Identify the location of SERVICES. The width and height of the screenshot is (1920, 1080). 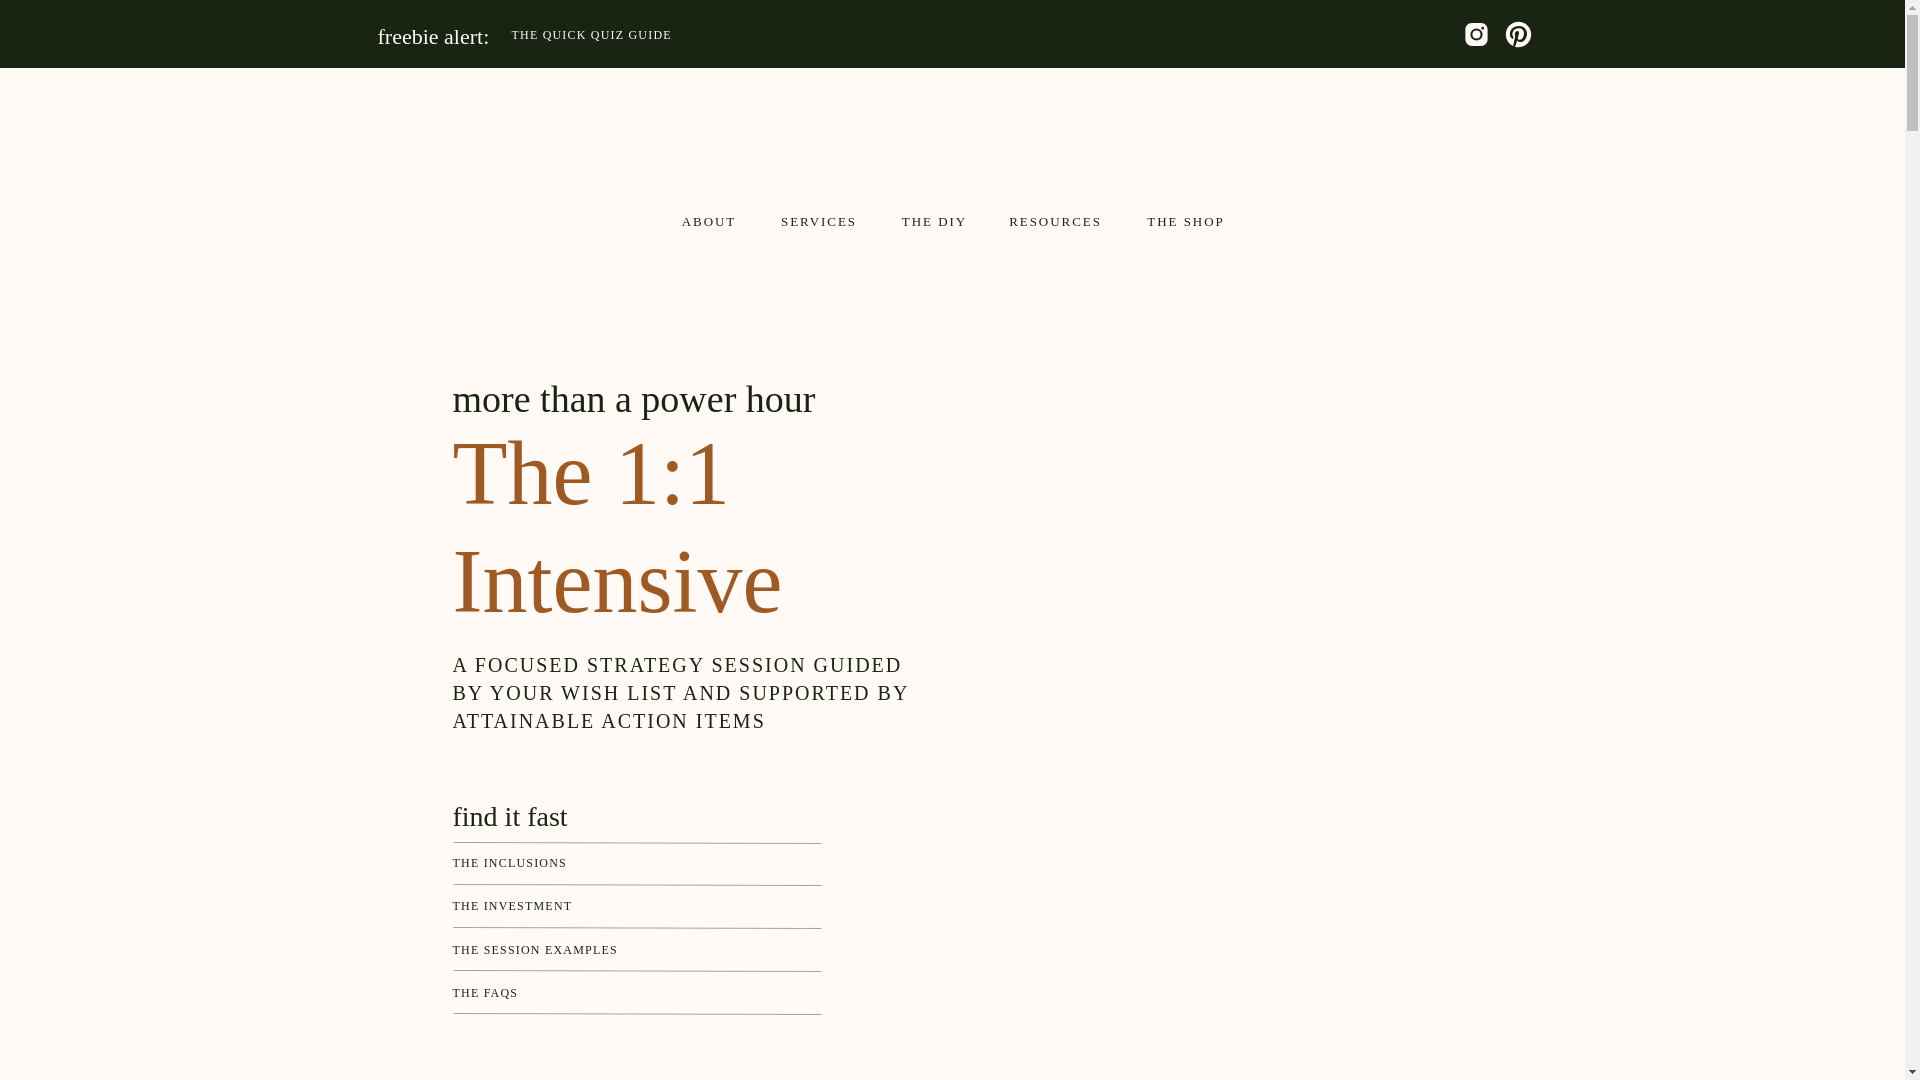
(818, 220).